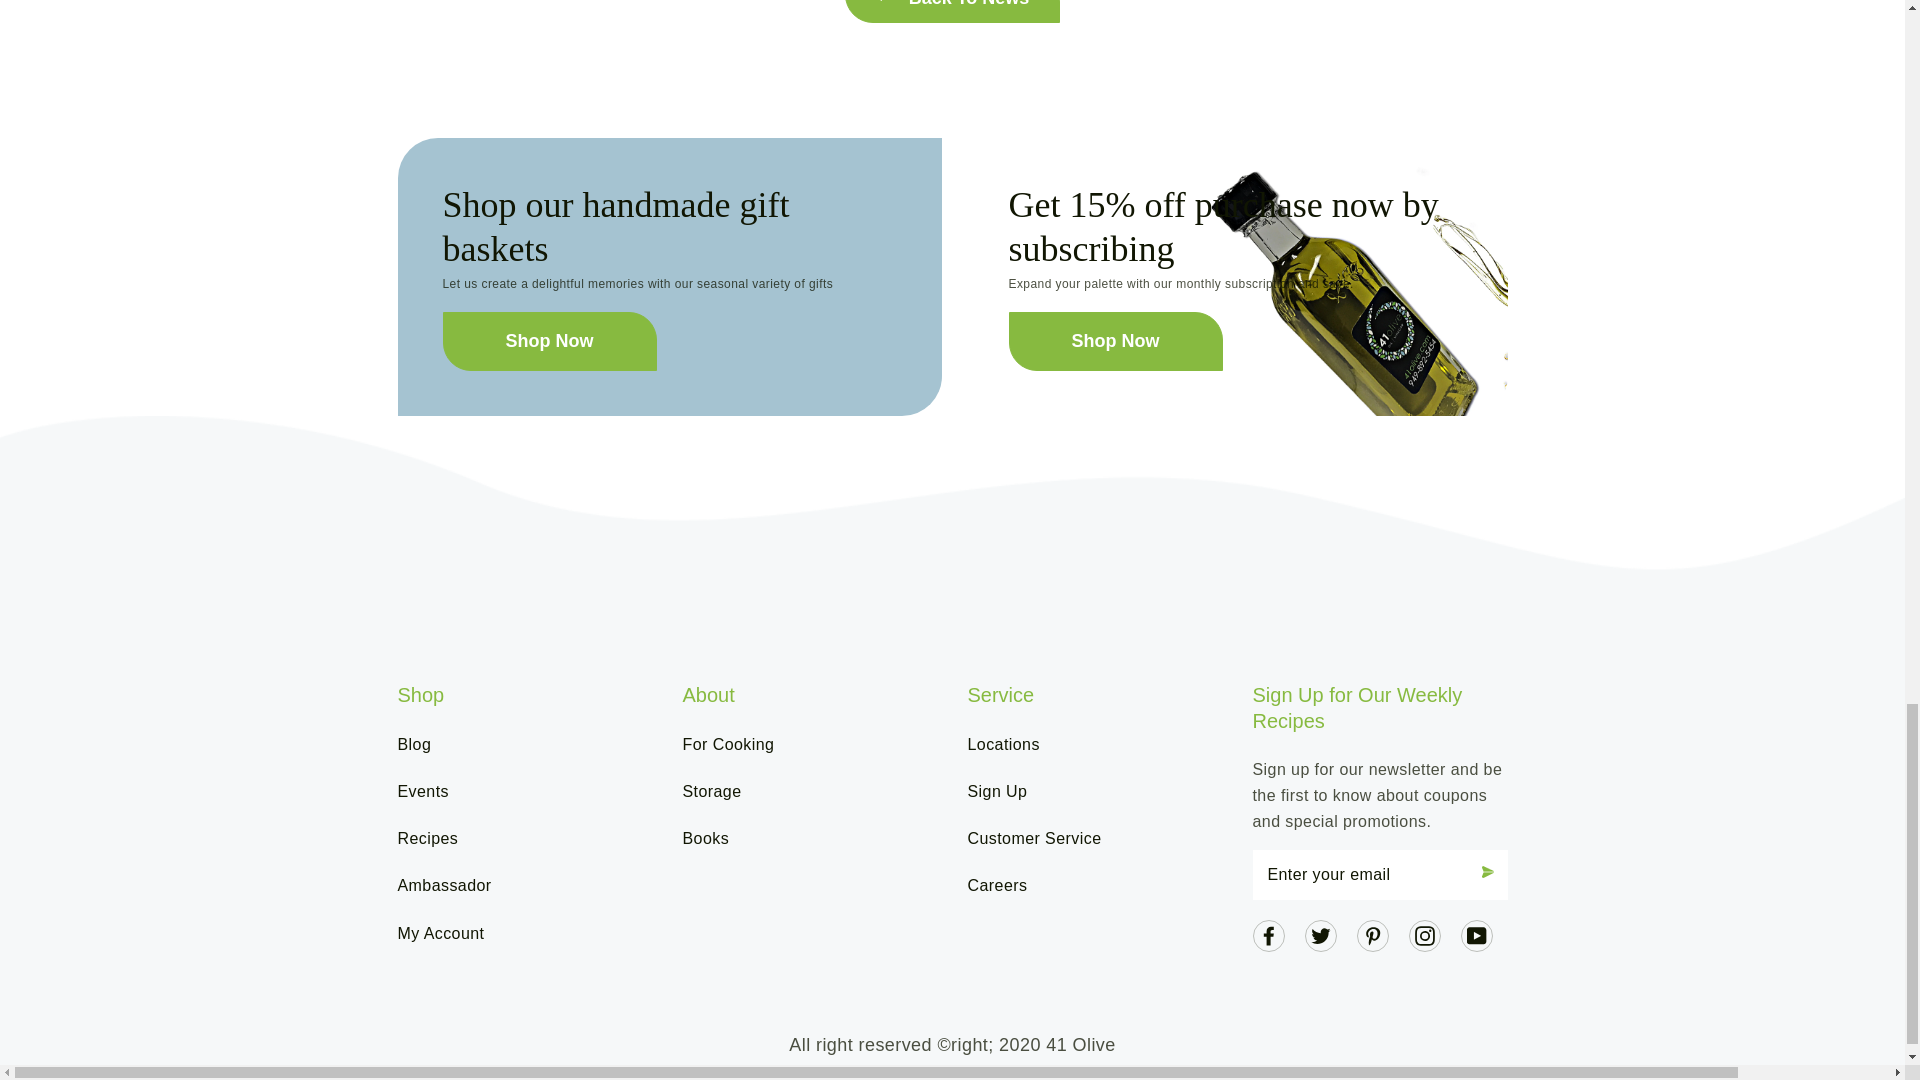 The image size is (1920, 1080). Describe the element at coordinates (1372, 934) in the screenshot. I see `41 Olive on Pinterest` at that location.